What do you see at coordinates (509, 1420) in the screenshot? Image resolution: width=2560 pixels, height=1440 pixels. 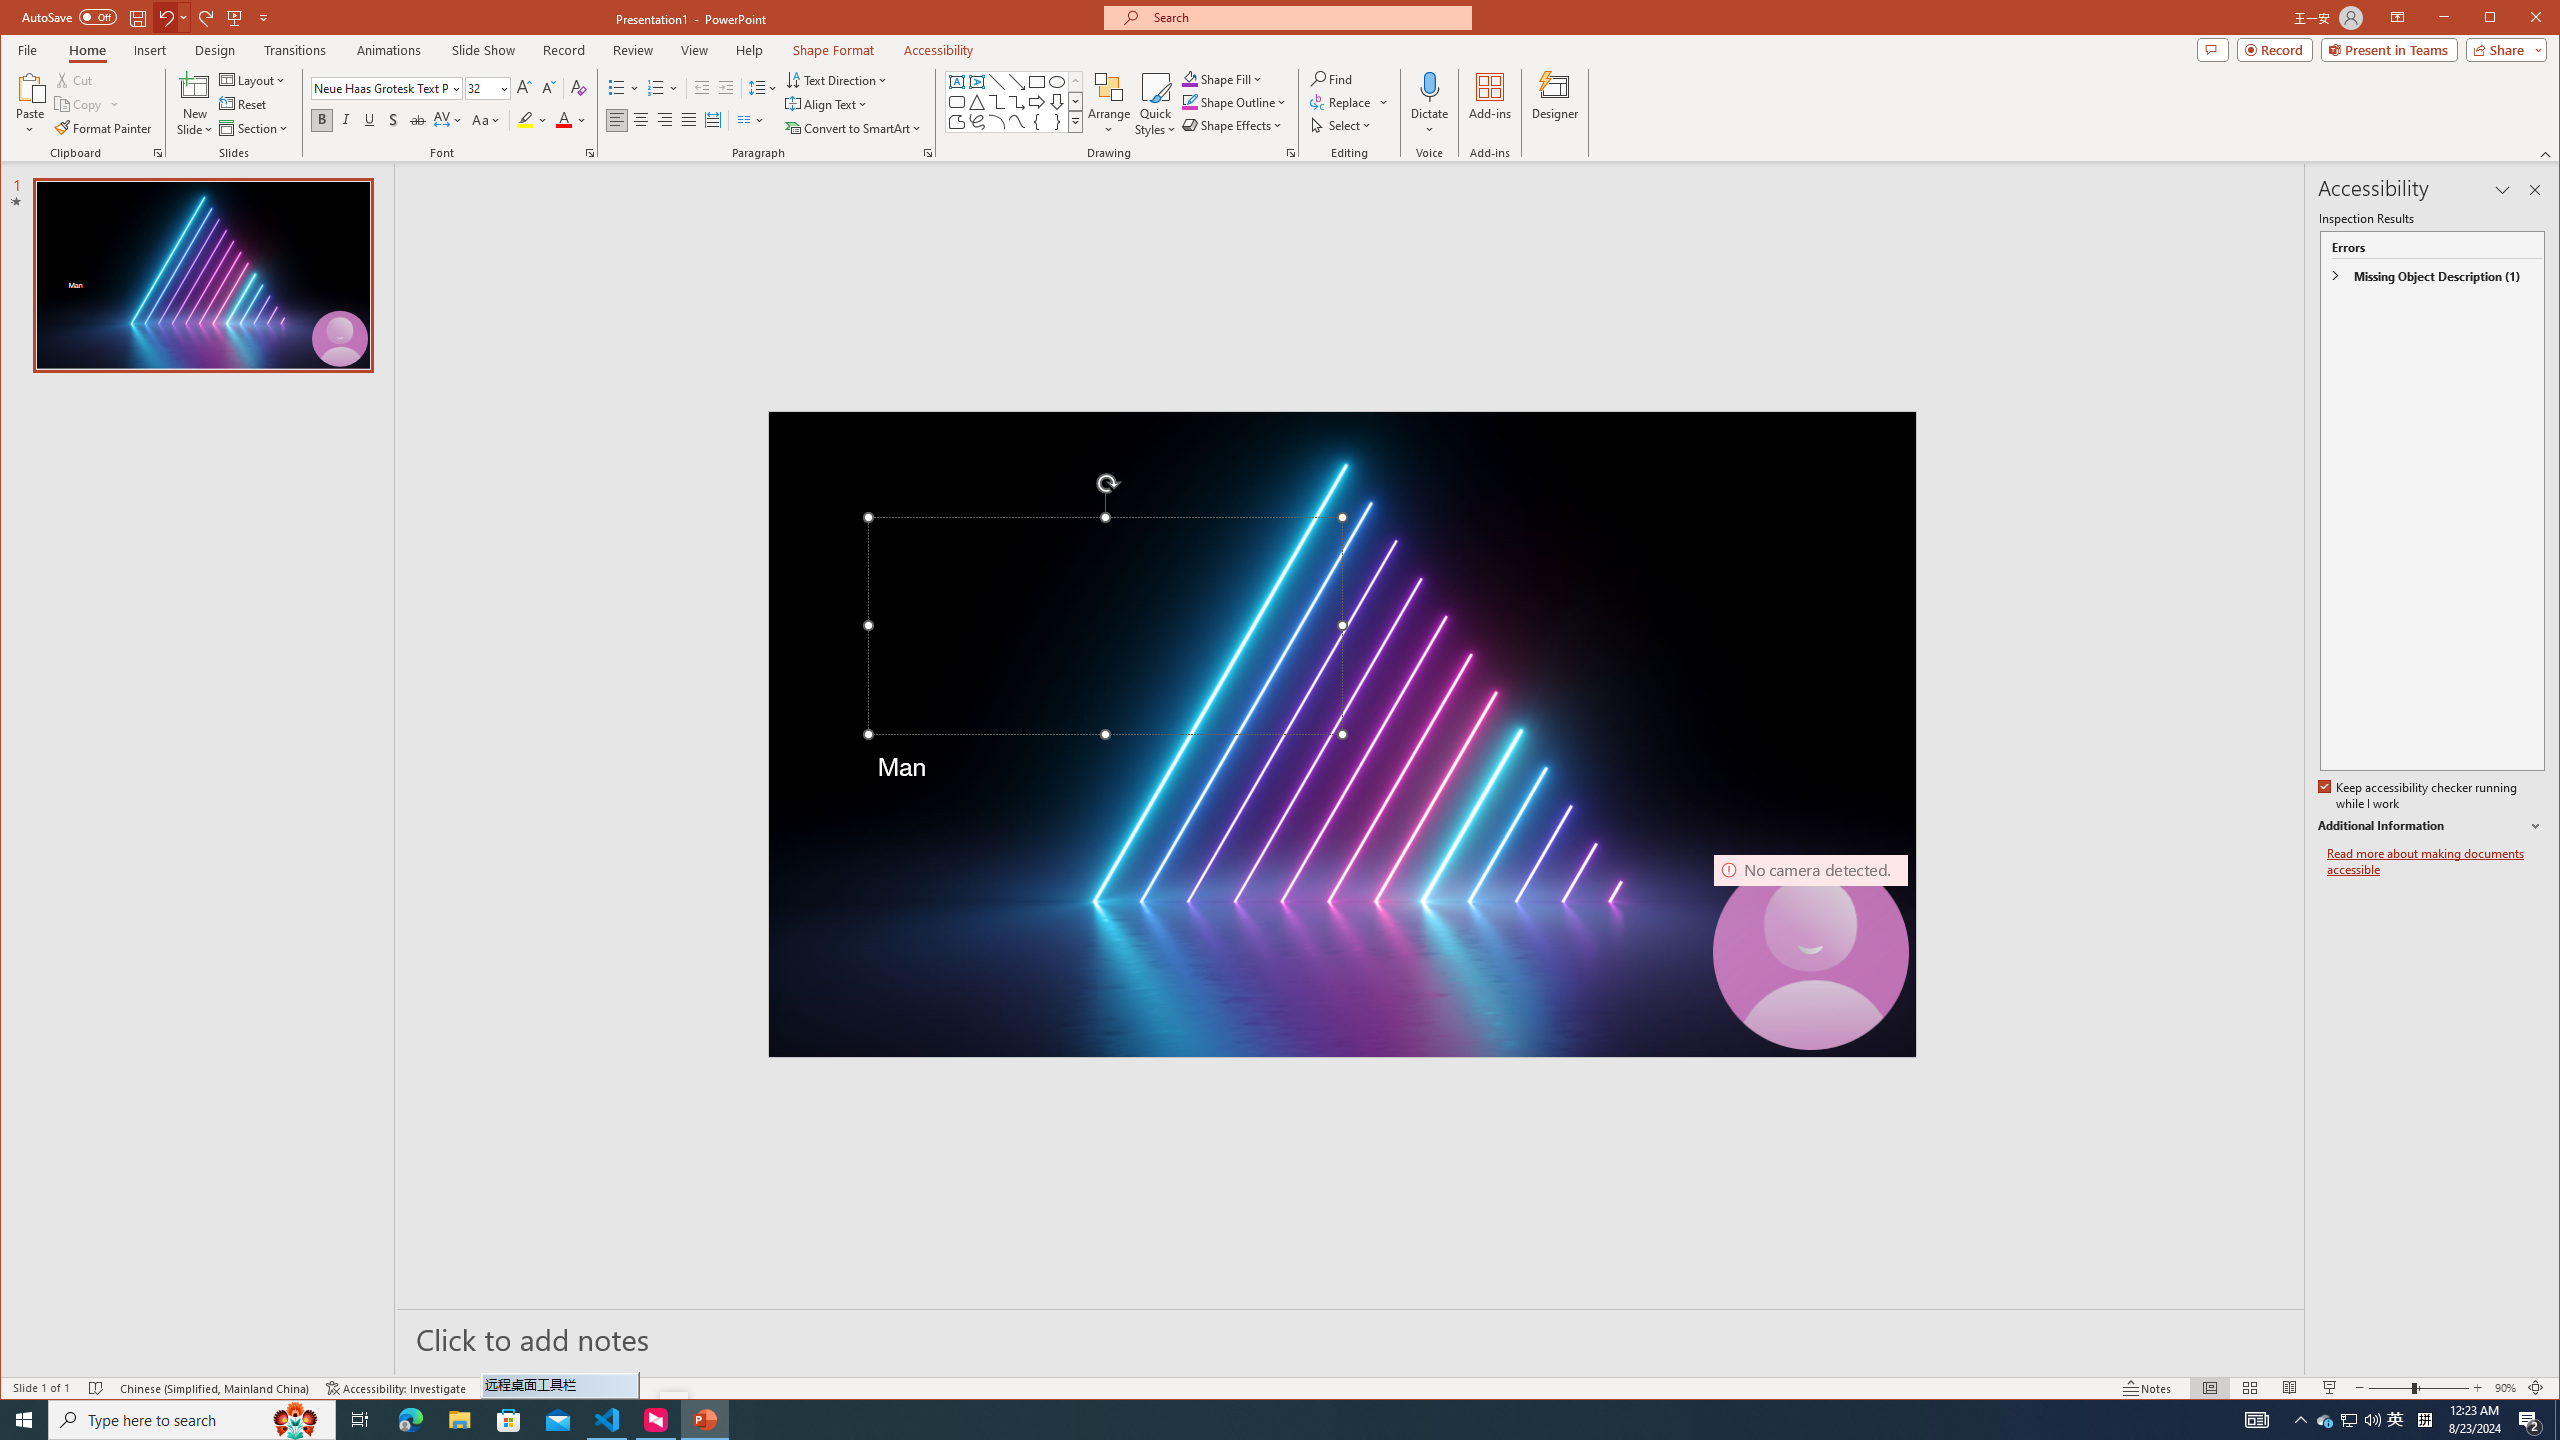 I see `Microsoft Store` at bounding box center [509, 1420].